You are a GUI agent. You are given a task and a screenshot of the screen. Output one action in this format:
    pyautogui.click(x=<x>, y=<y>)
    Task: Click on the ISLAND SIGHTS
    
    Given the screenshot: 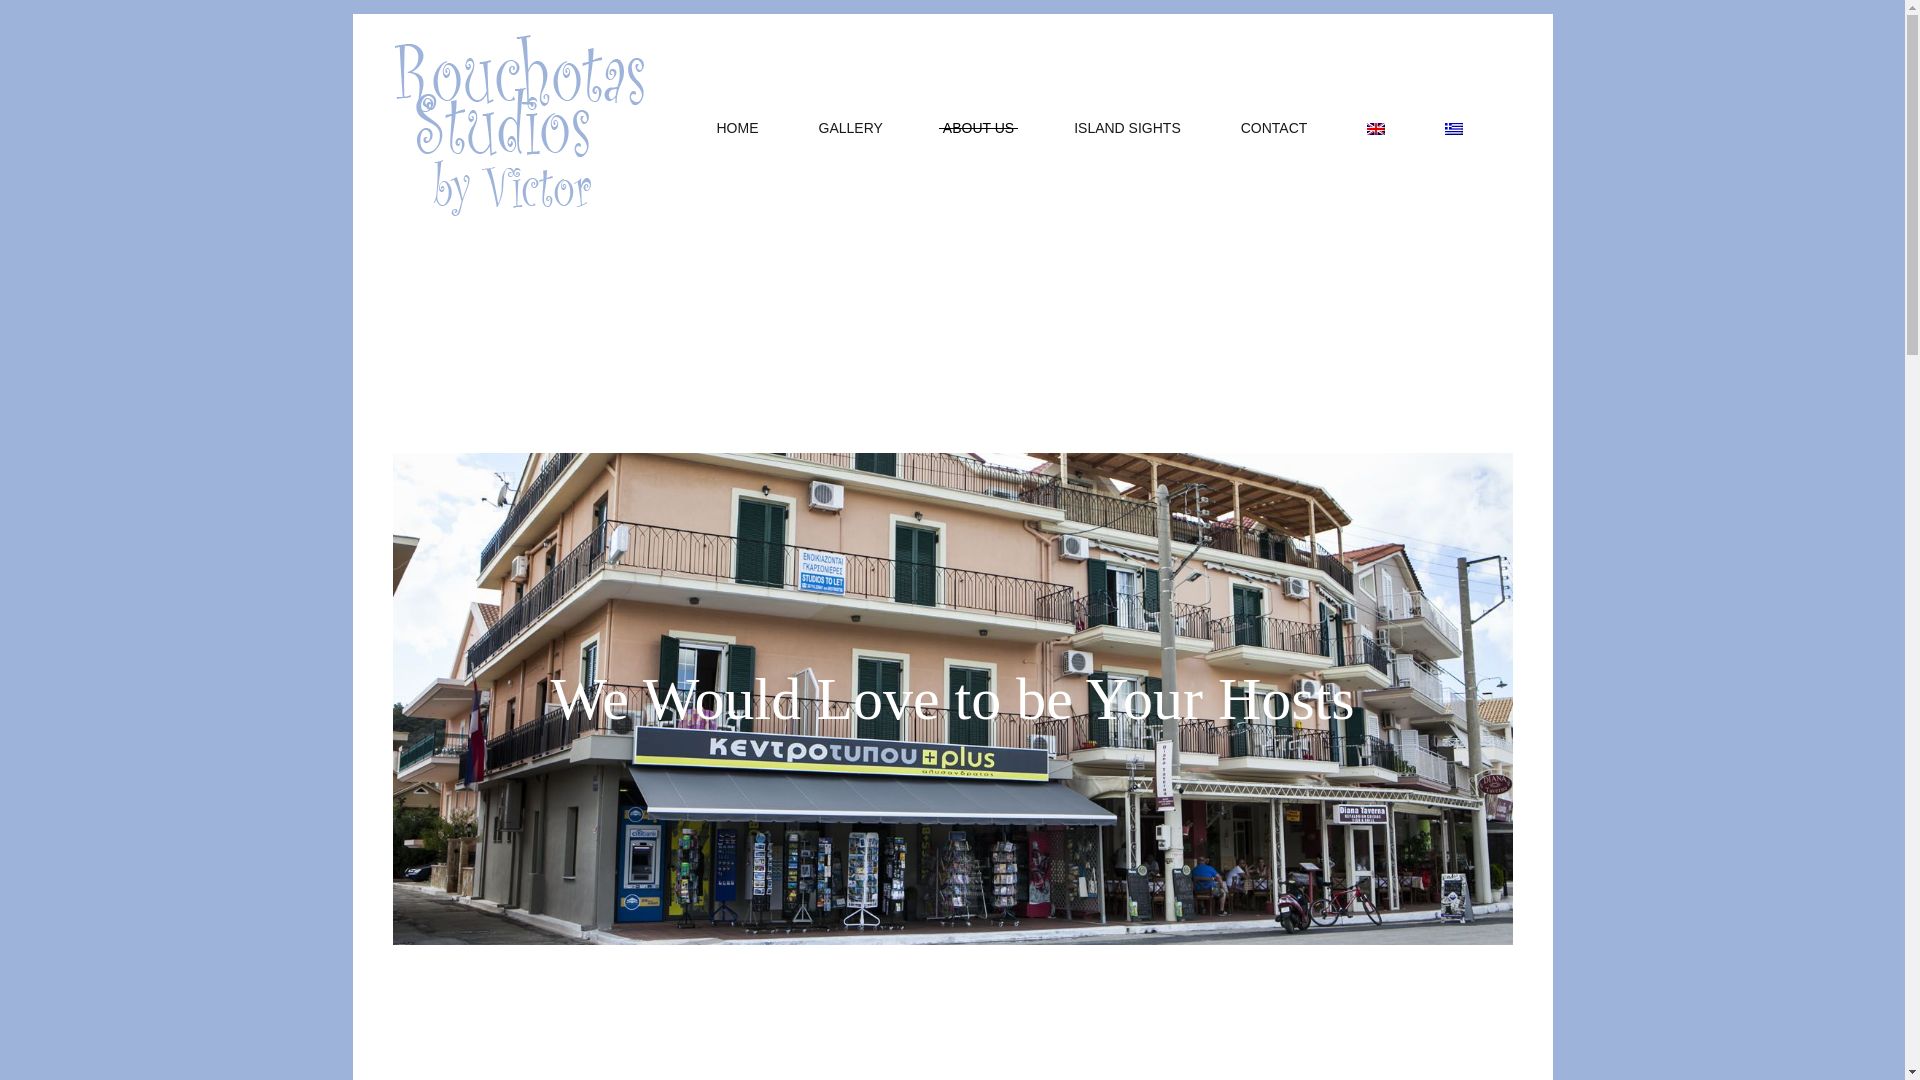 What is the action you would take?
    pyautogui.click(x=1128, y=128)
    